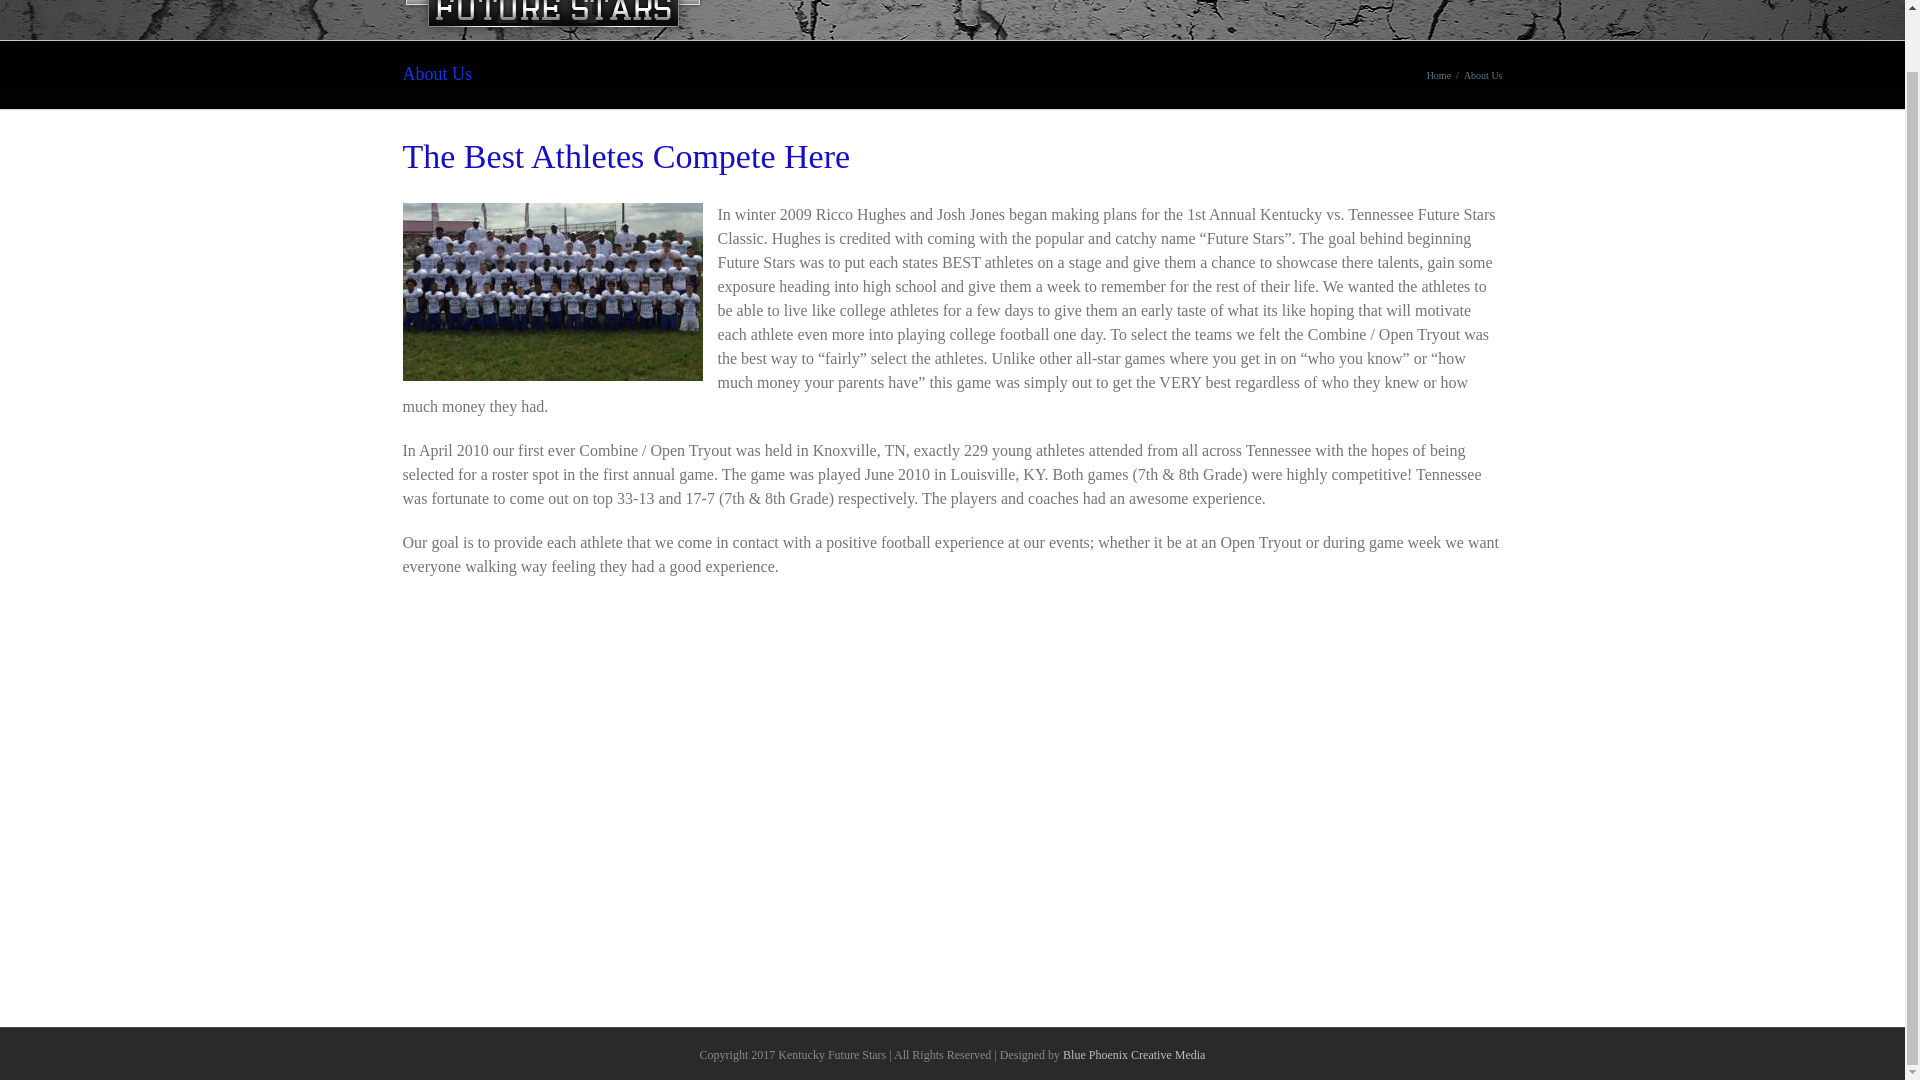  Describe the element at coordinates (936, 12) in the screenshot. I see `Register` at that location.